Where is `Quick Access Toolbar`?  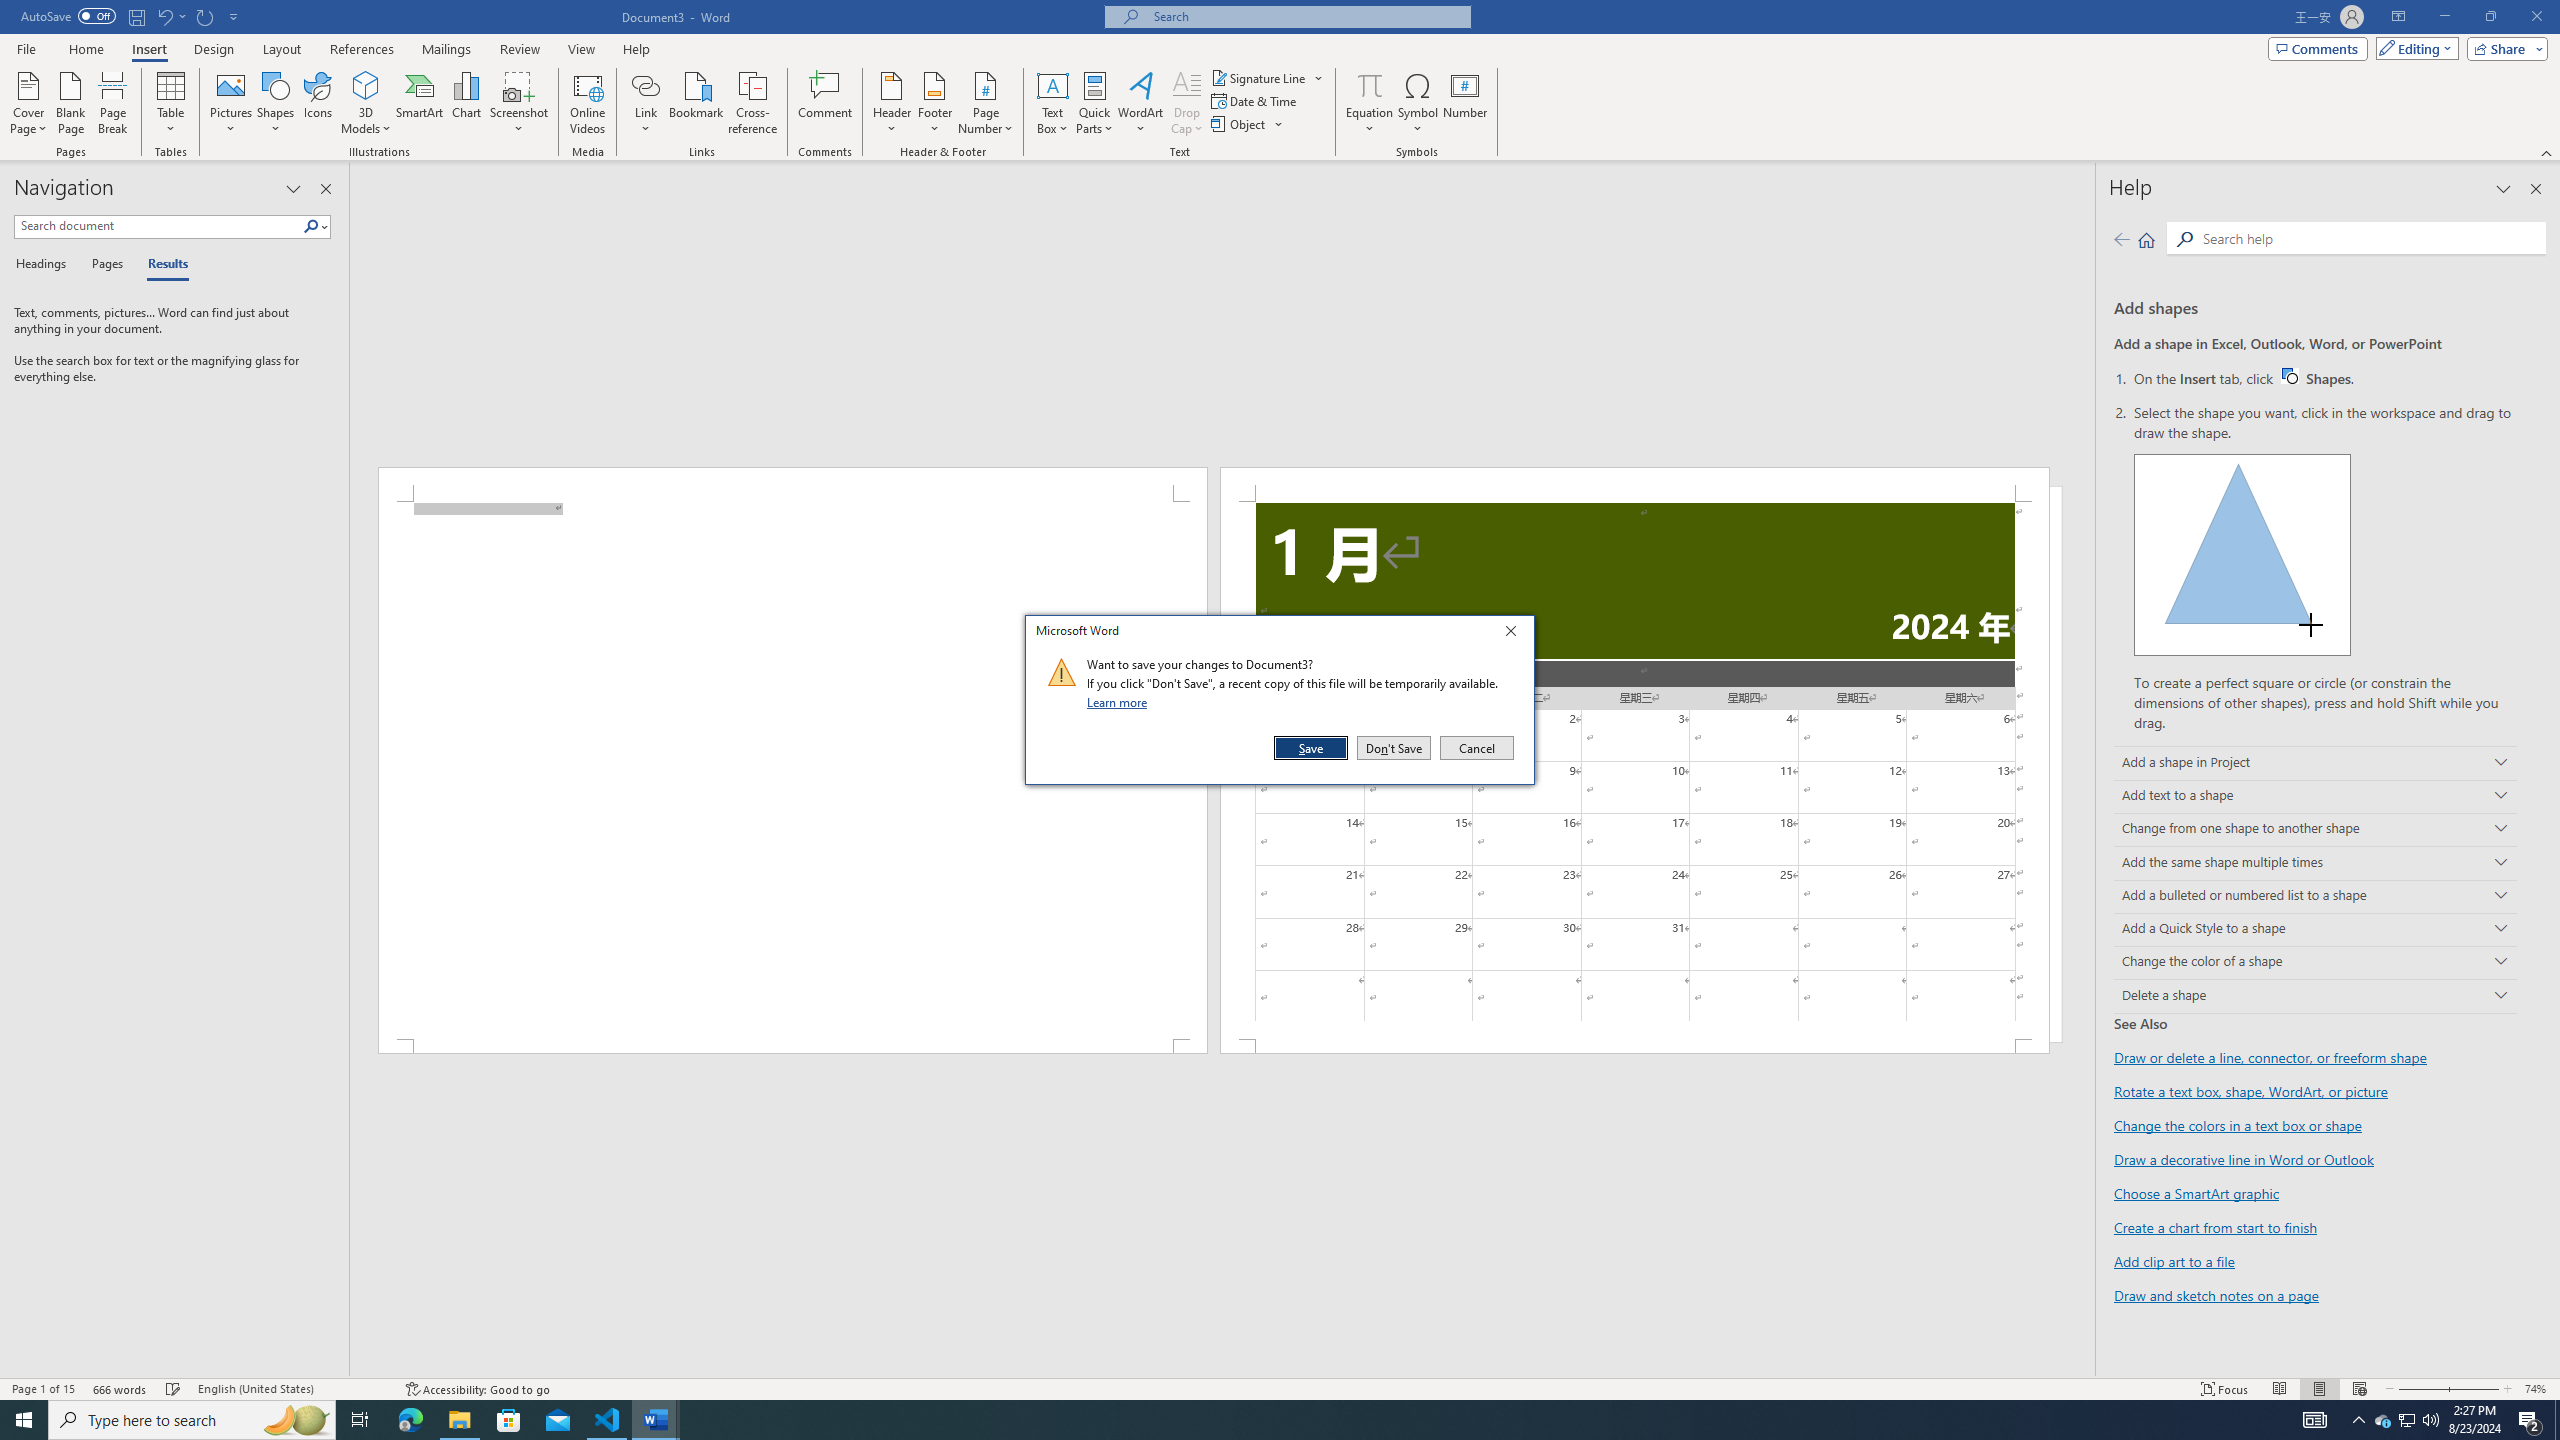
Quick Access Toolbar is located at coordinates (132, 17).